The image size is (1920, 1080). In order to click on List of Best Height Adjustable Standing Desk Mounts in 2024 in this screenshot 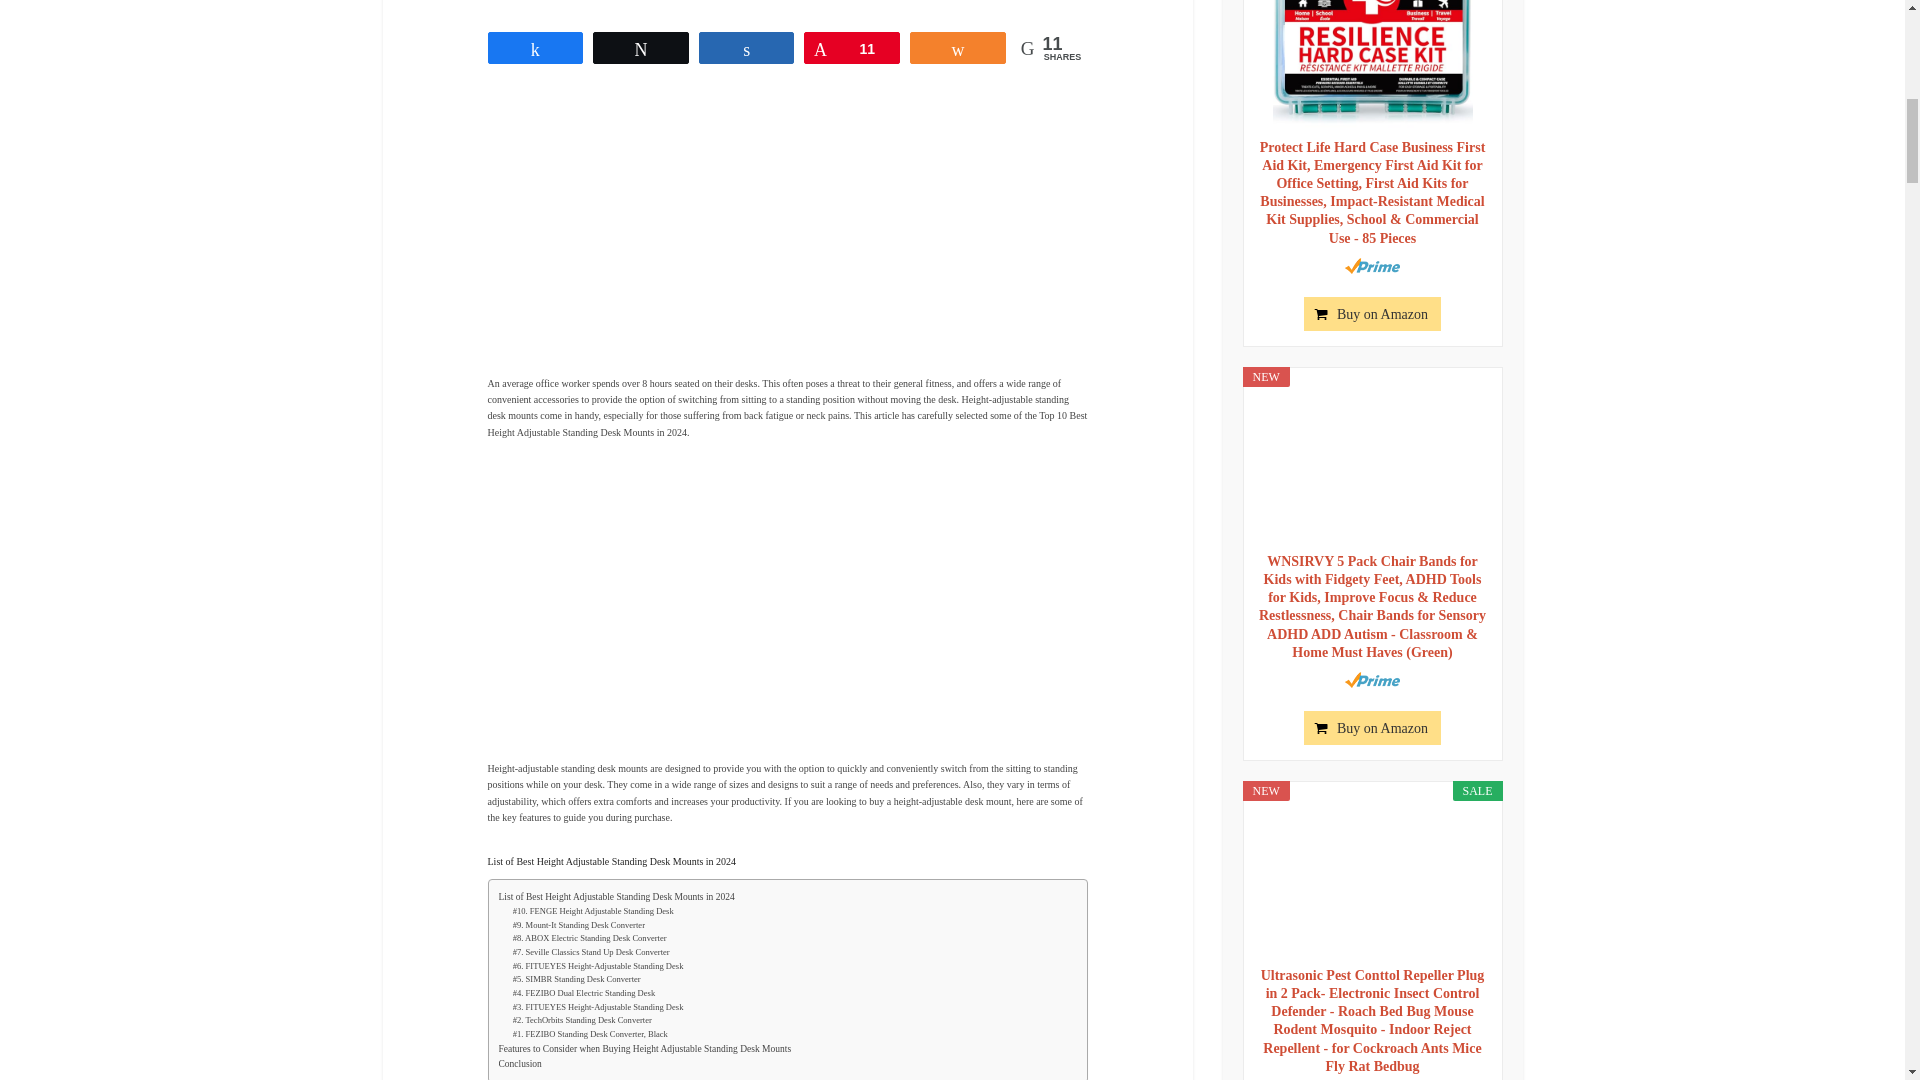, I will do `click(615, 897)`.